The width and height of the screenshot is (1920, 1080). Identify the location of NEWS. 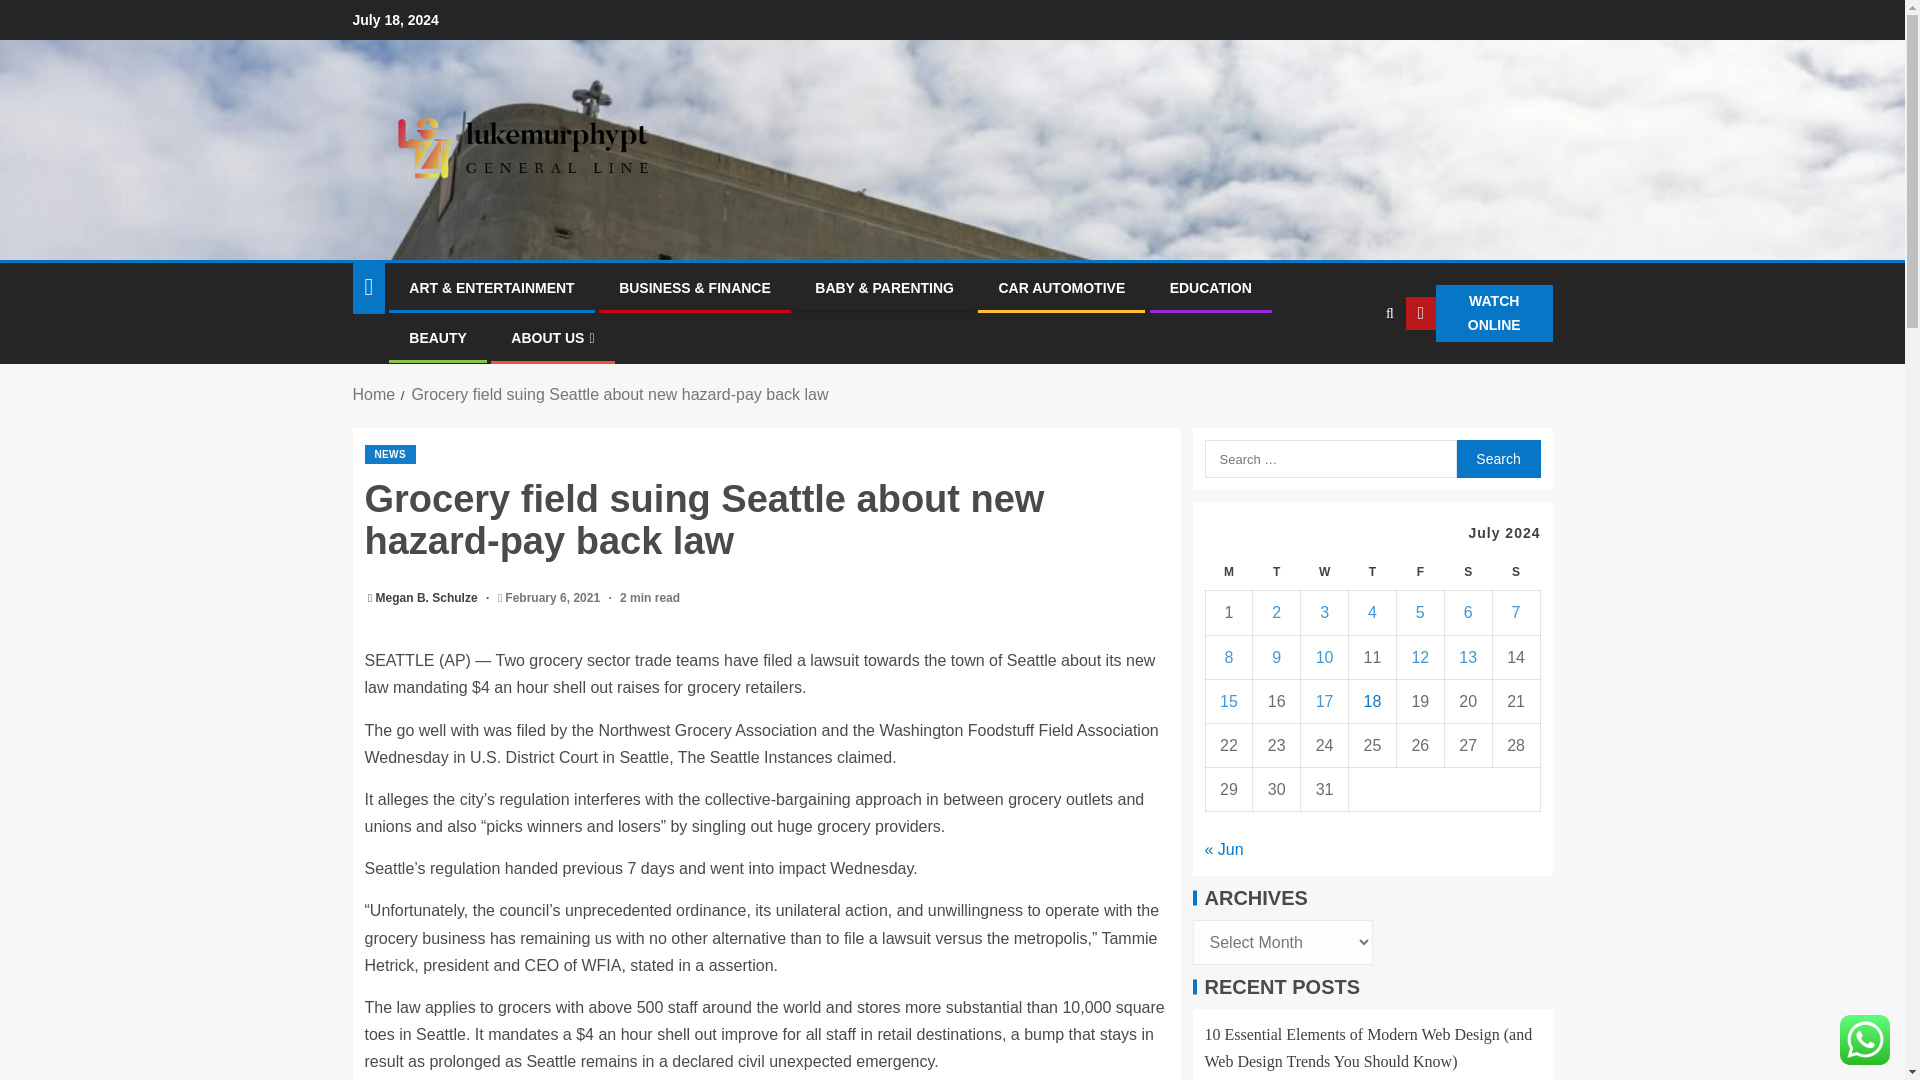
(389, 454).